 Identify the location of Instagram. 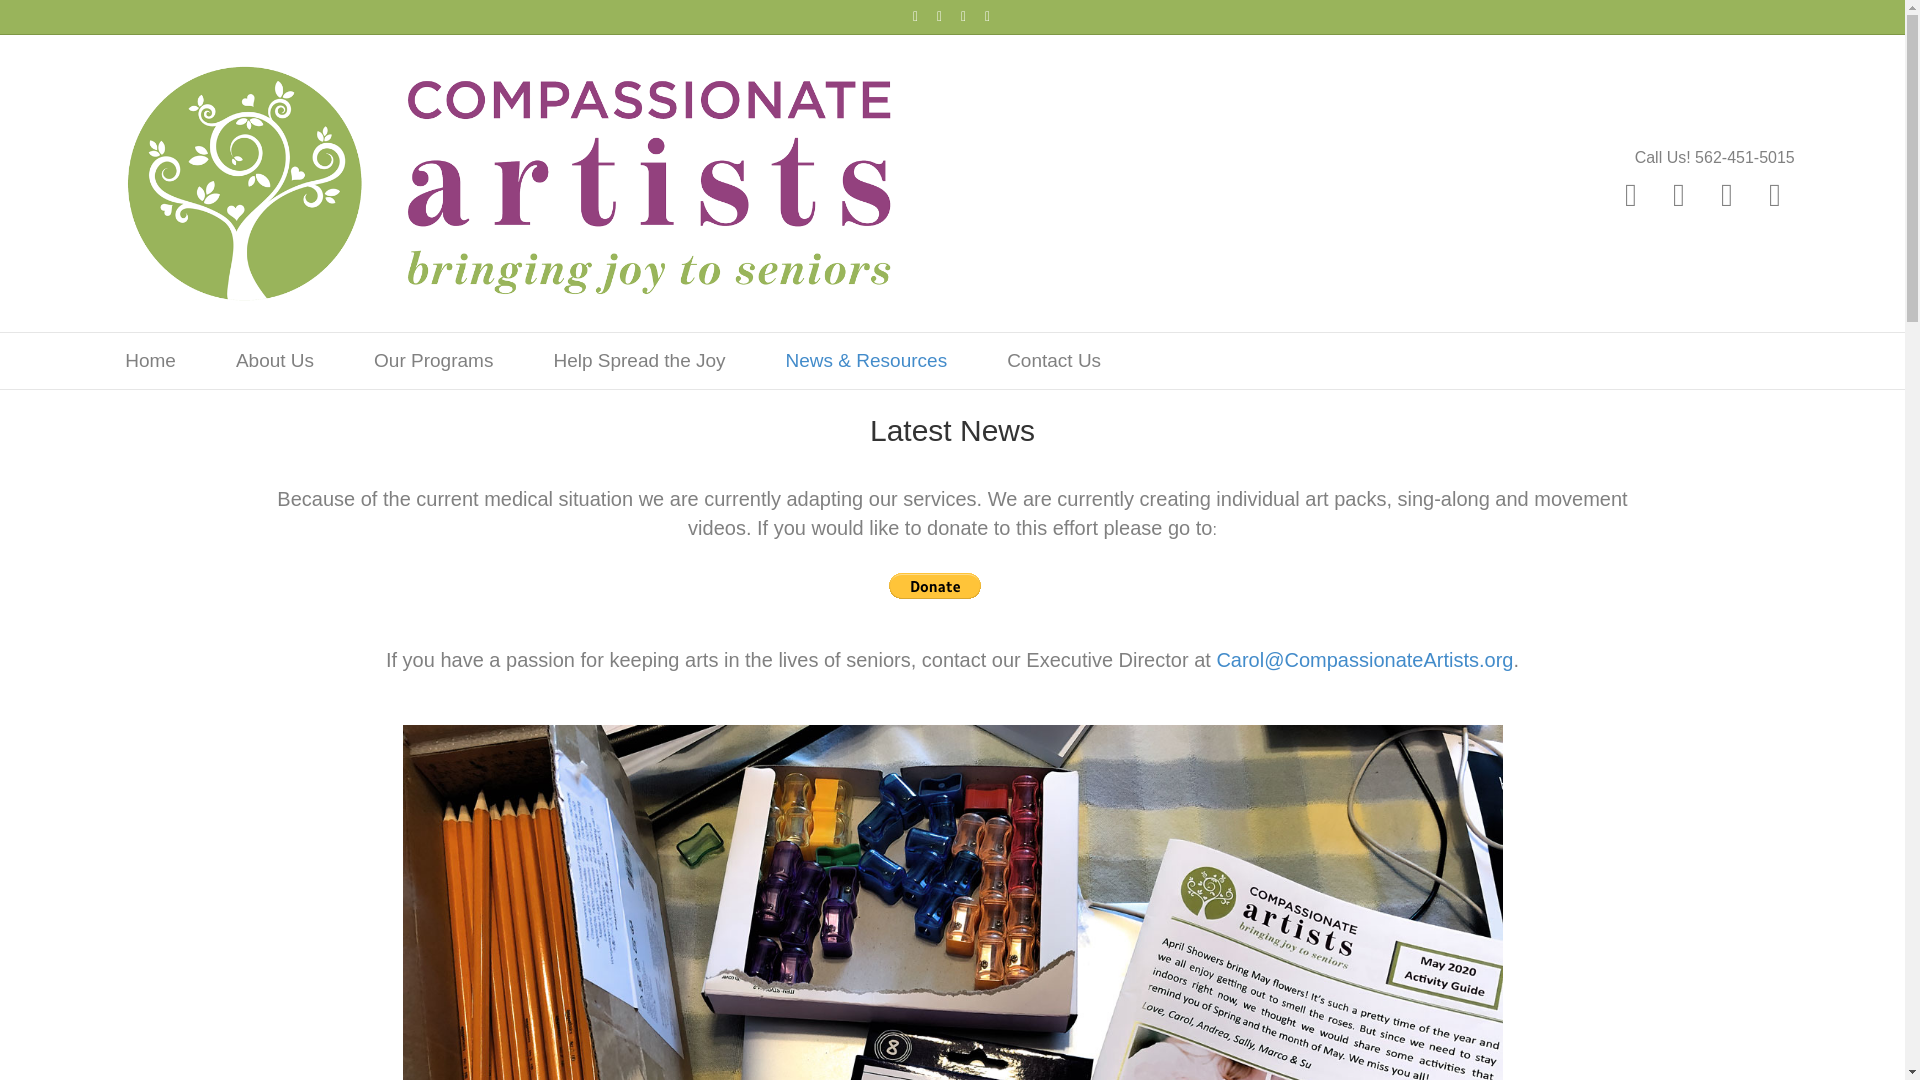
(988, 15).